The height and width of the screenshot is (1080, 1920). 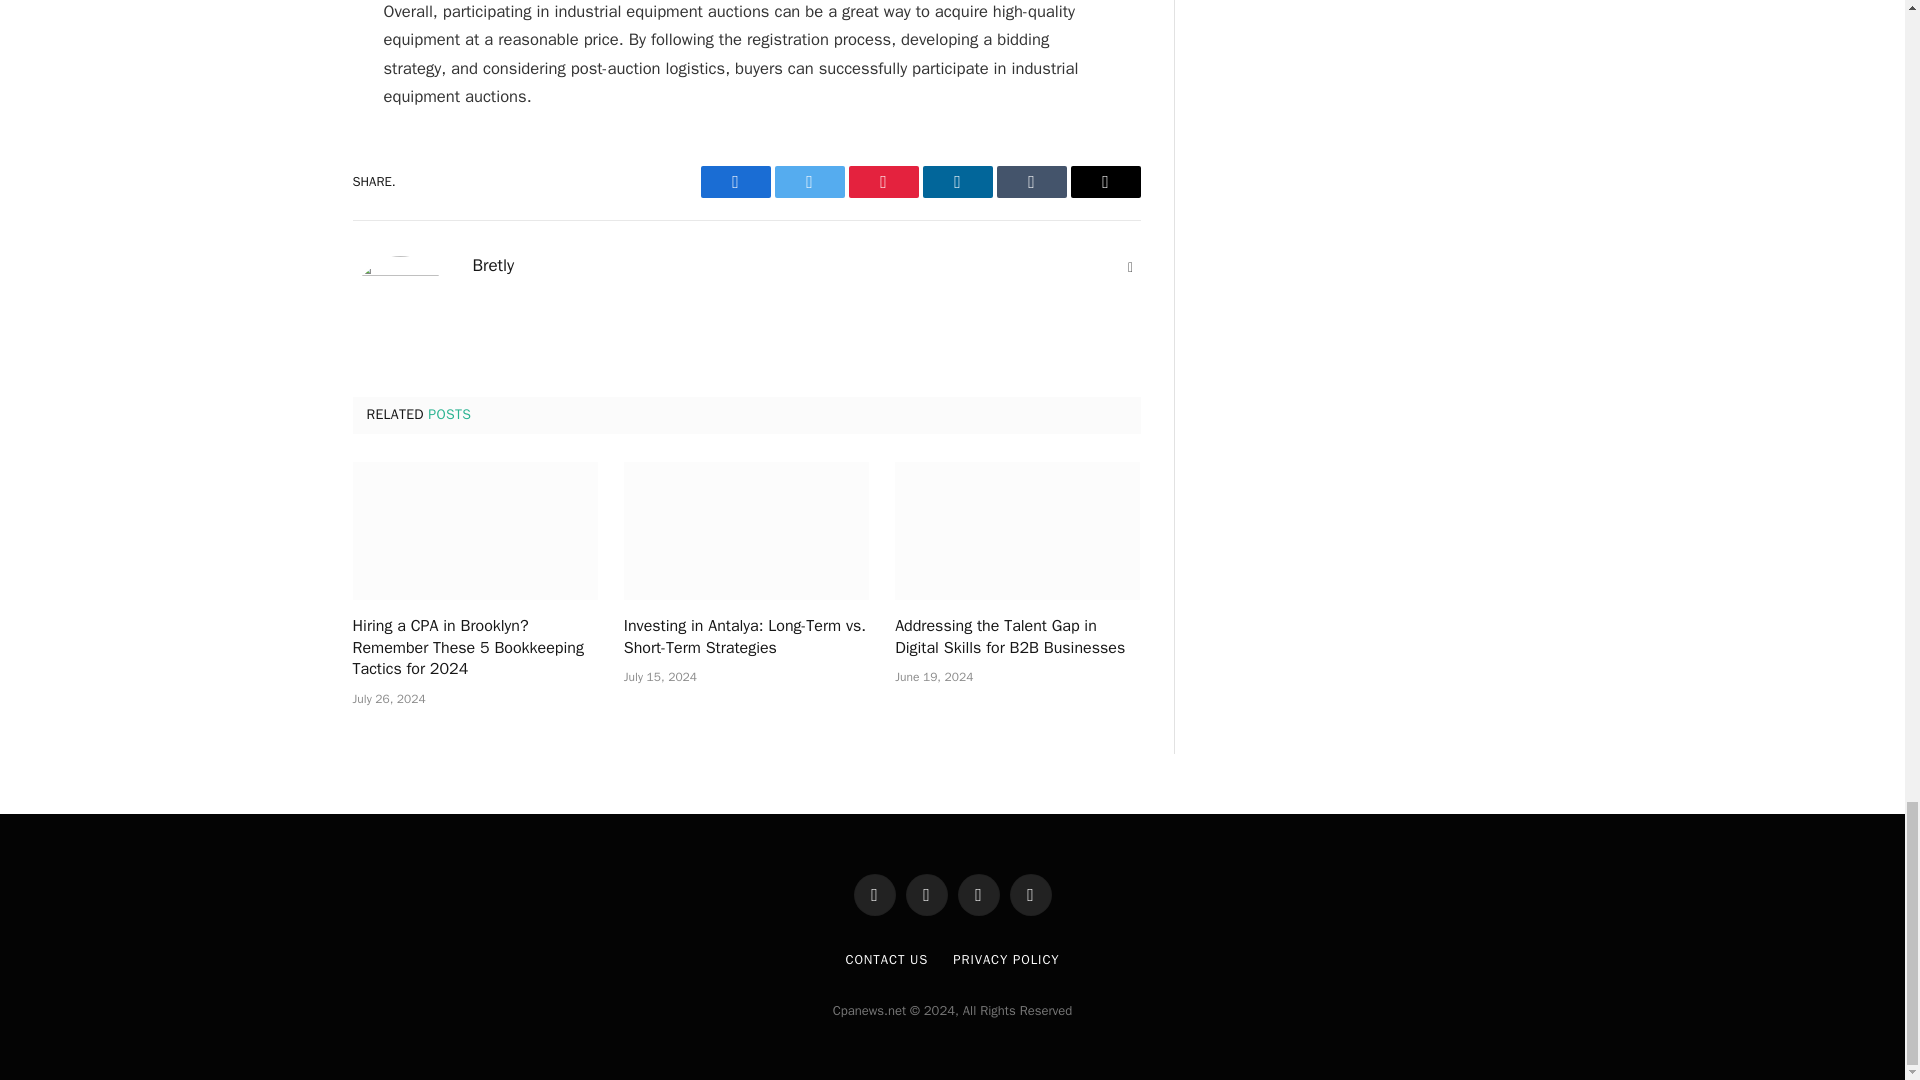 I want to click on Pinterest, so click(x=882, y=182).